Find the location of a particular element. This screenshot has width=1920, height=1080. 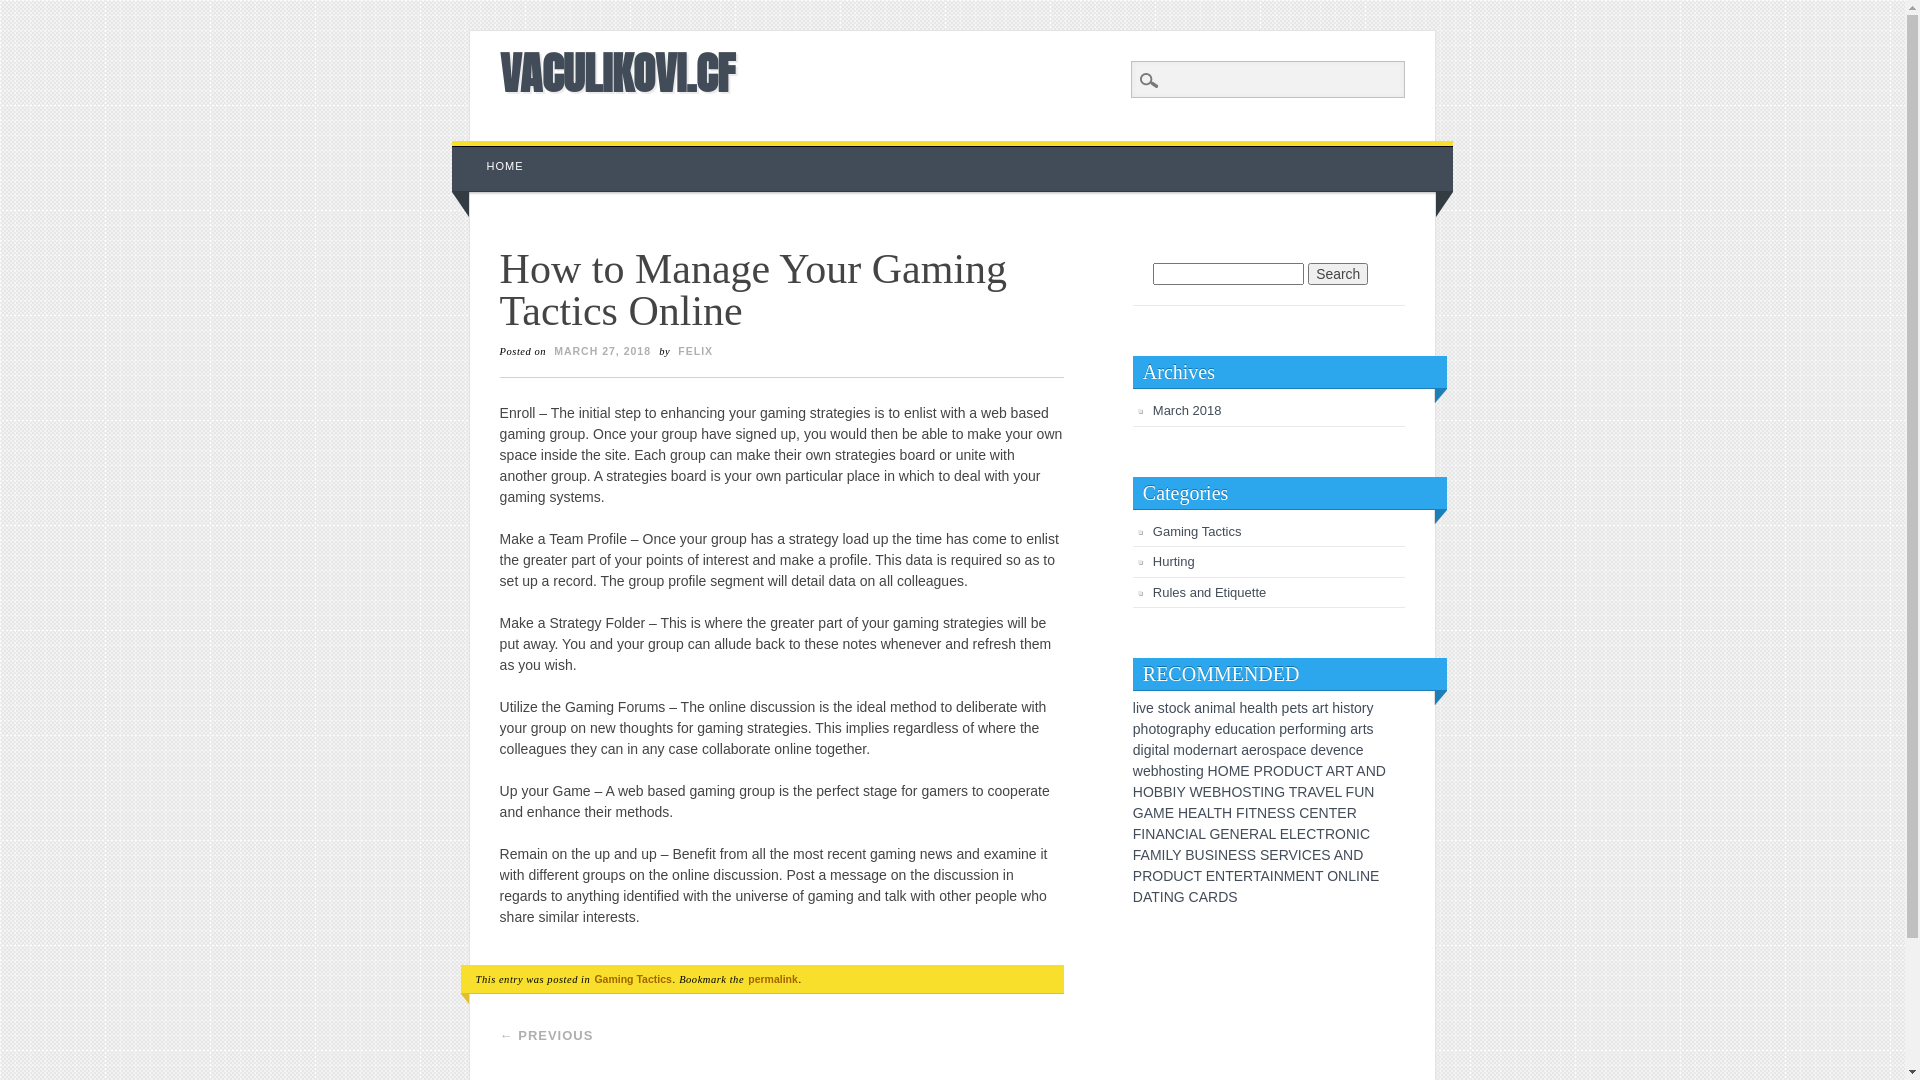

s is located at coordinates (1346, 708).